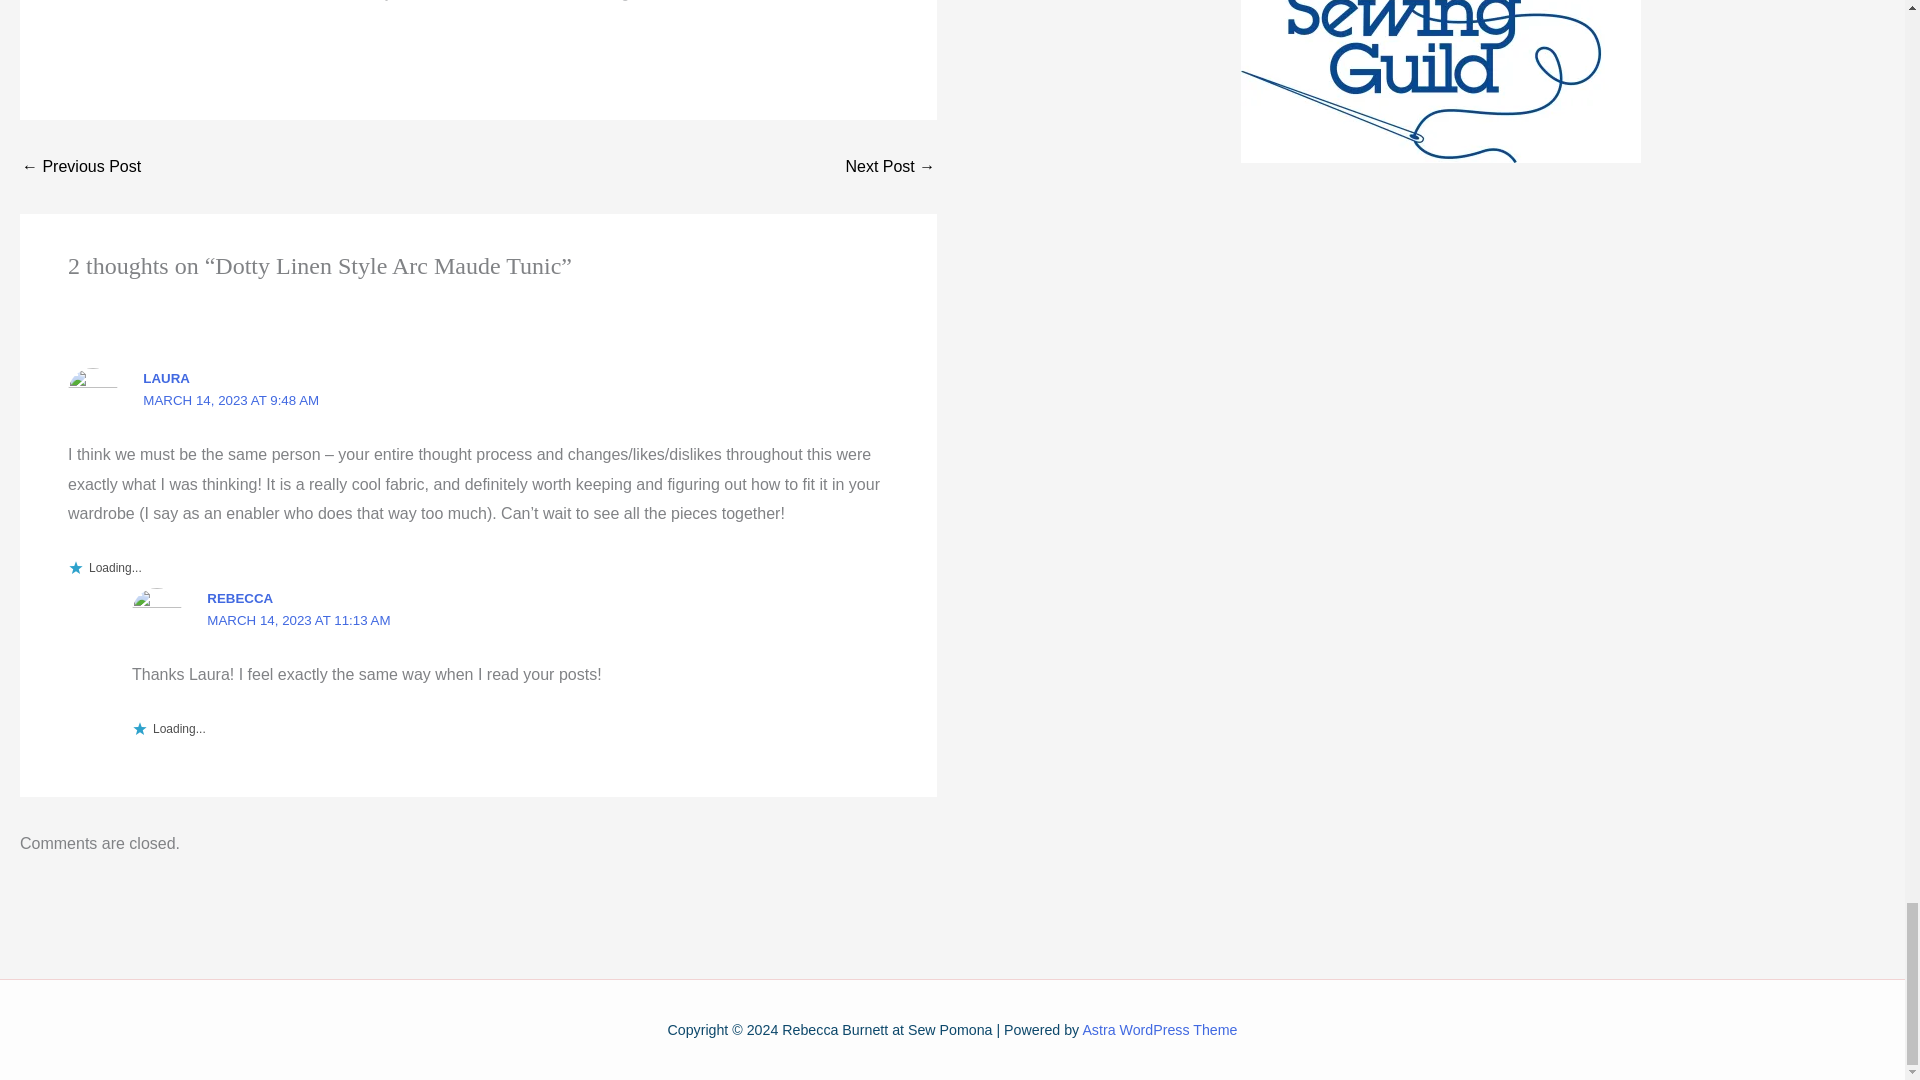 The width and height of the screenshot is (1920, 1080). I want to click on Greece Vacation Wardrobe- White Cupro Slip Dress, so click(890, 166).